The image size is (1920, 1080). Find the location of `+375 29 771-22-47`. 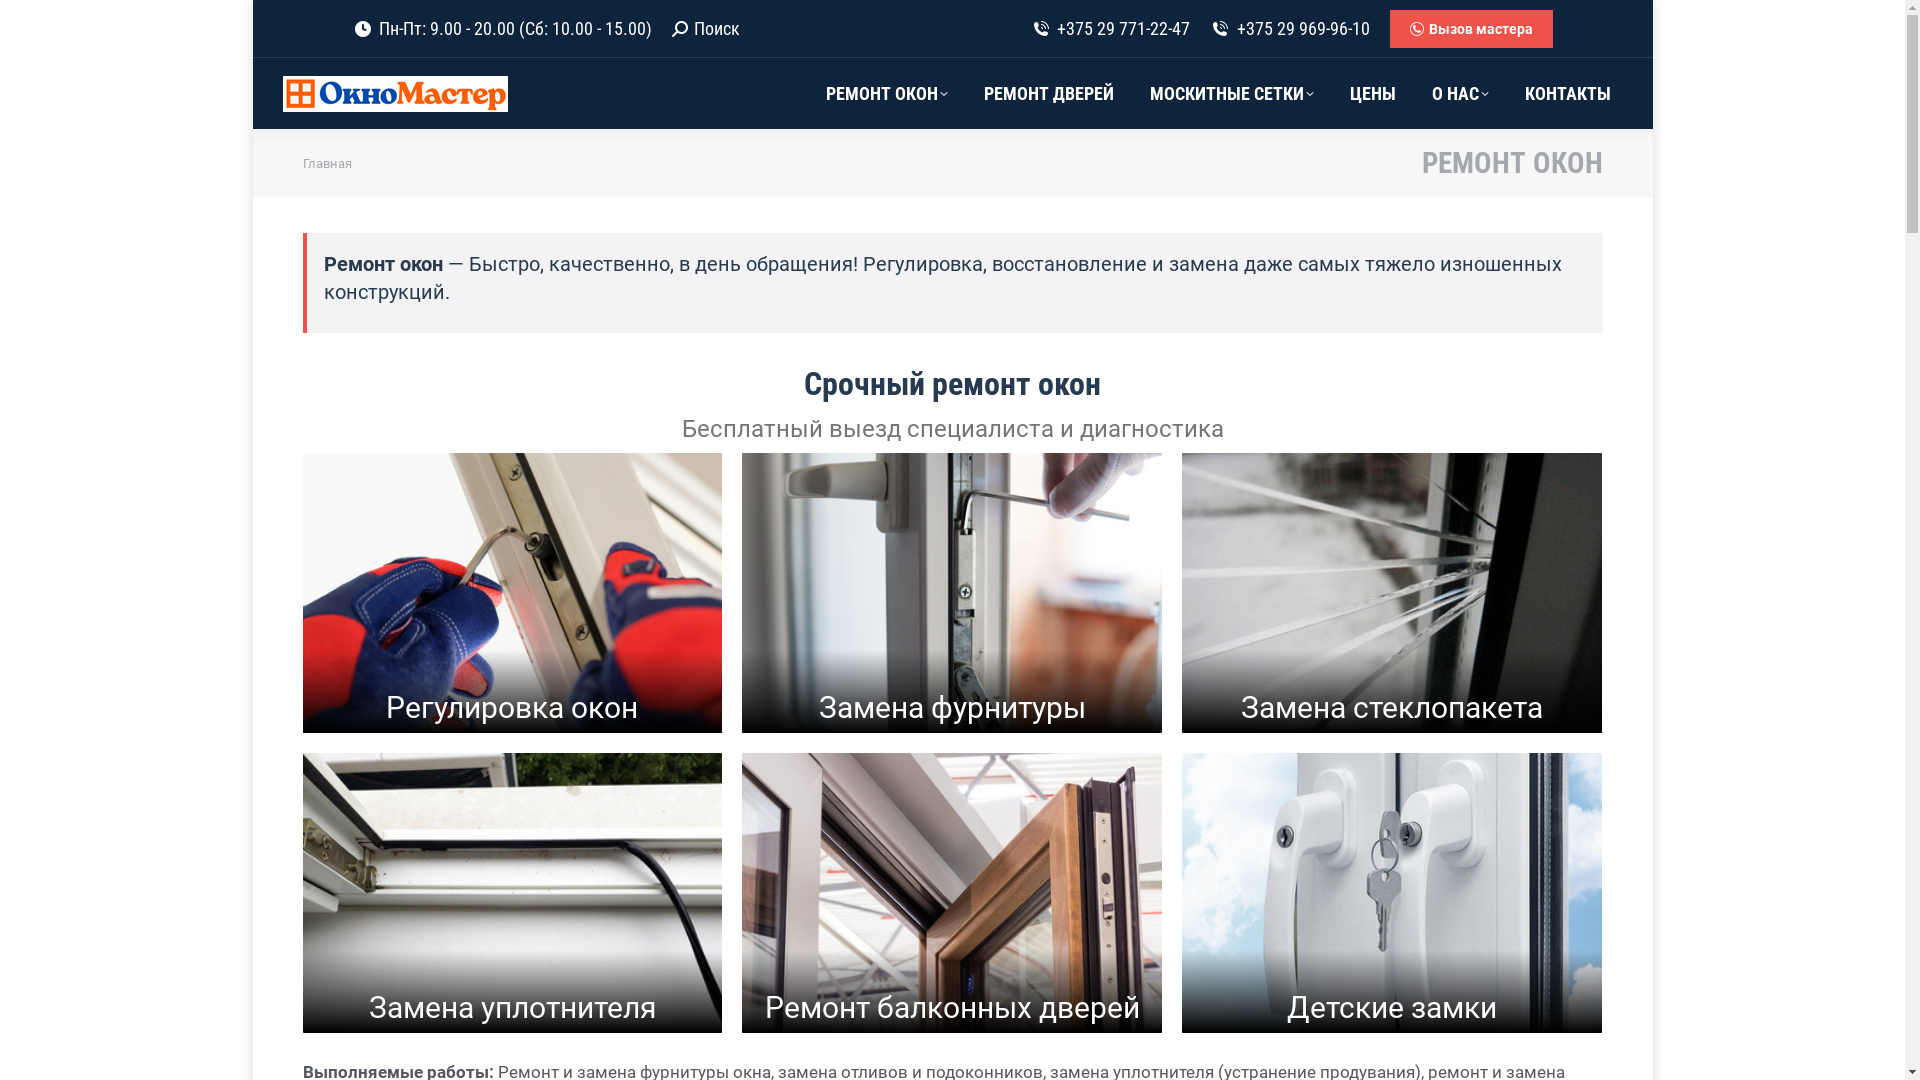

+375 29 771-22-47 is located at coordinates (1110, 29).